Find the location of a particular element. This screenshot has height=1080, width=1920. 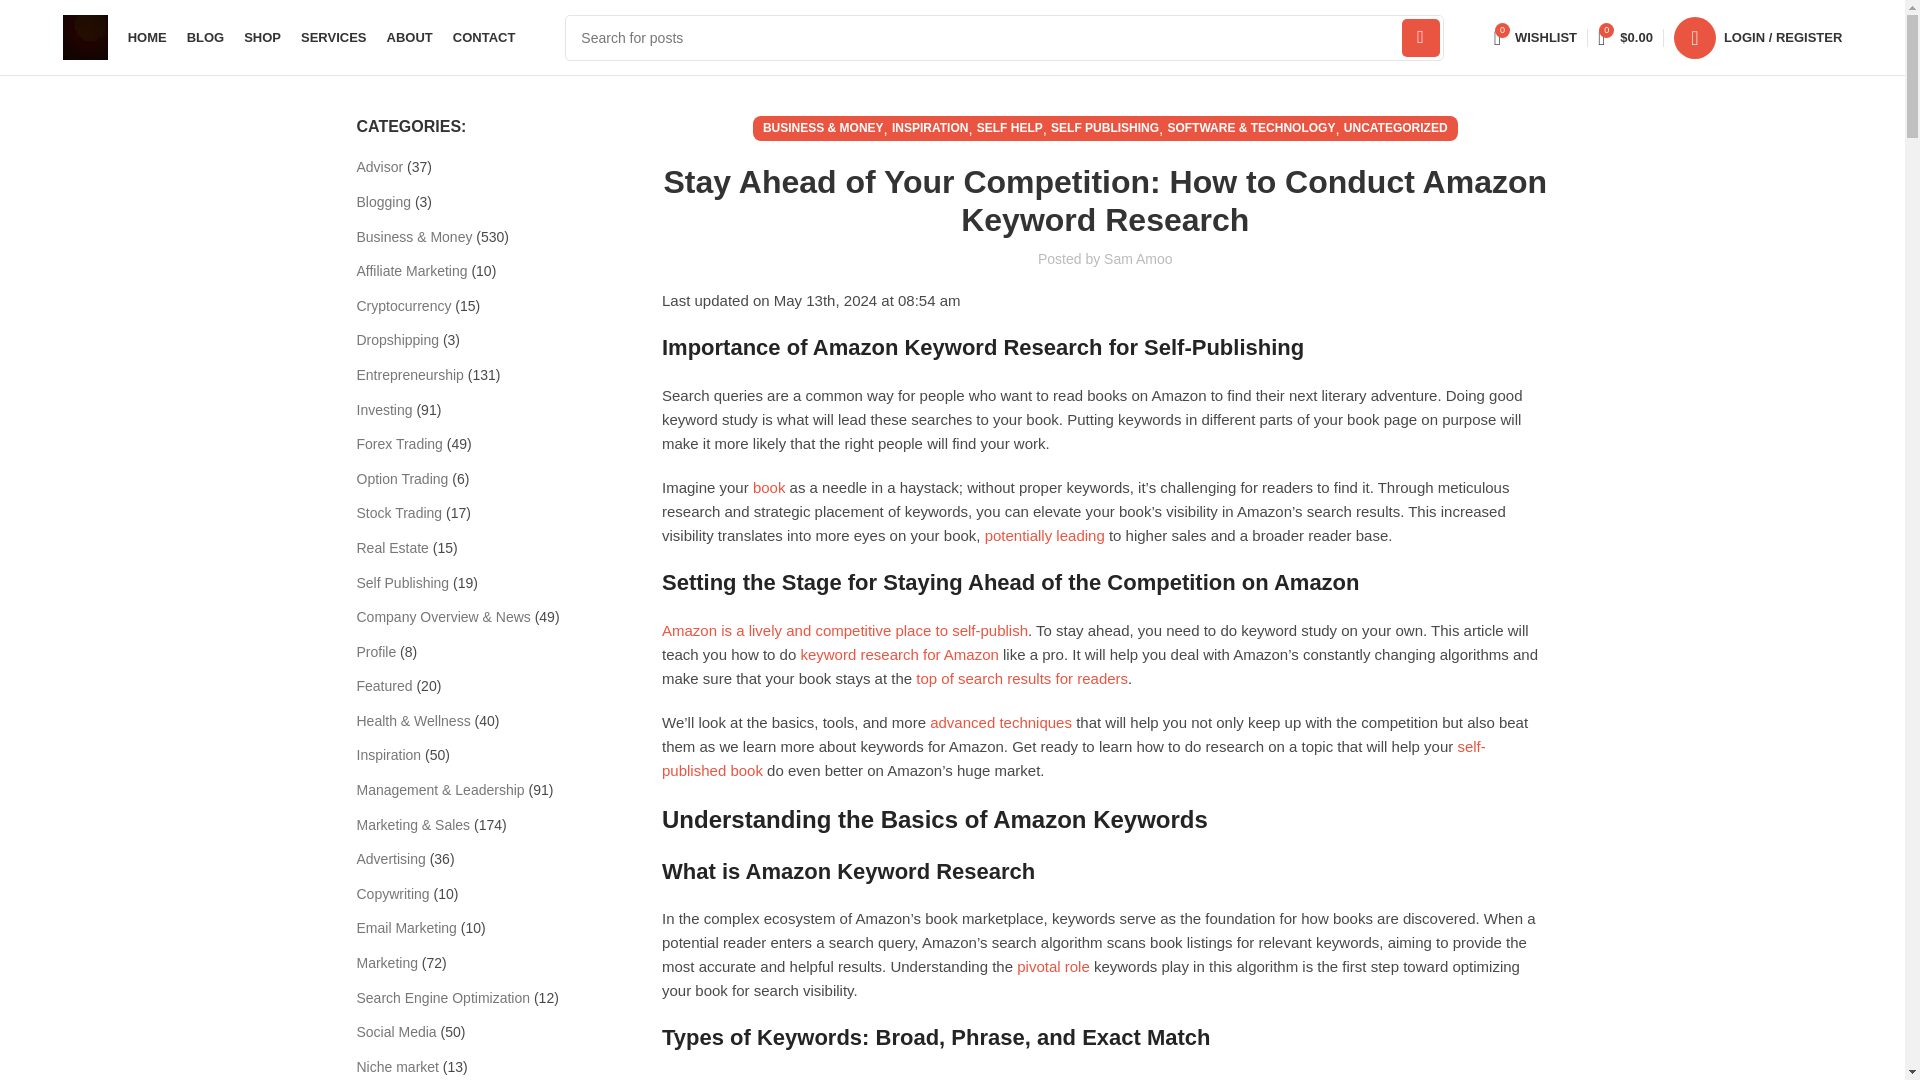

CONTACT is located at coordinates (484, 38).